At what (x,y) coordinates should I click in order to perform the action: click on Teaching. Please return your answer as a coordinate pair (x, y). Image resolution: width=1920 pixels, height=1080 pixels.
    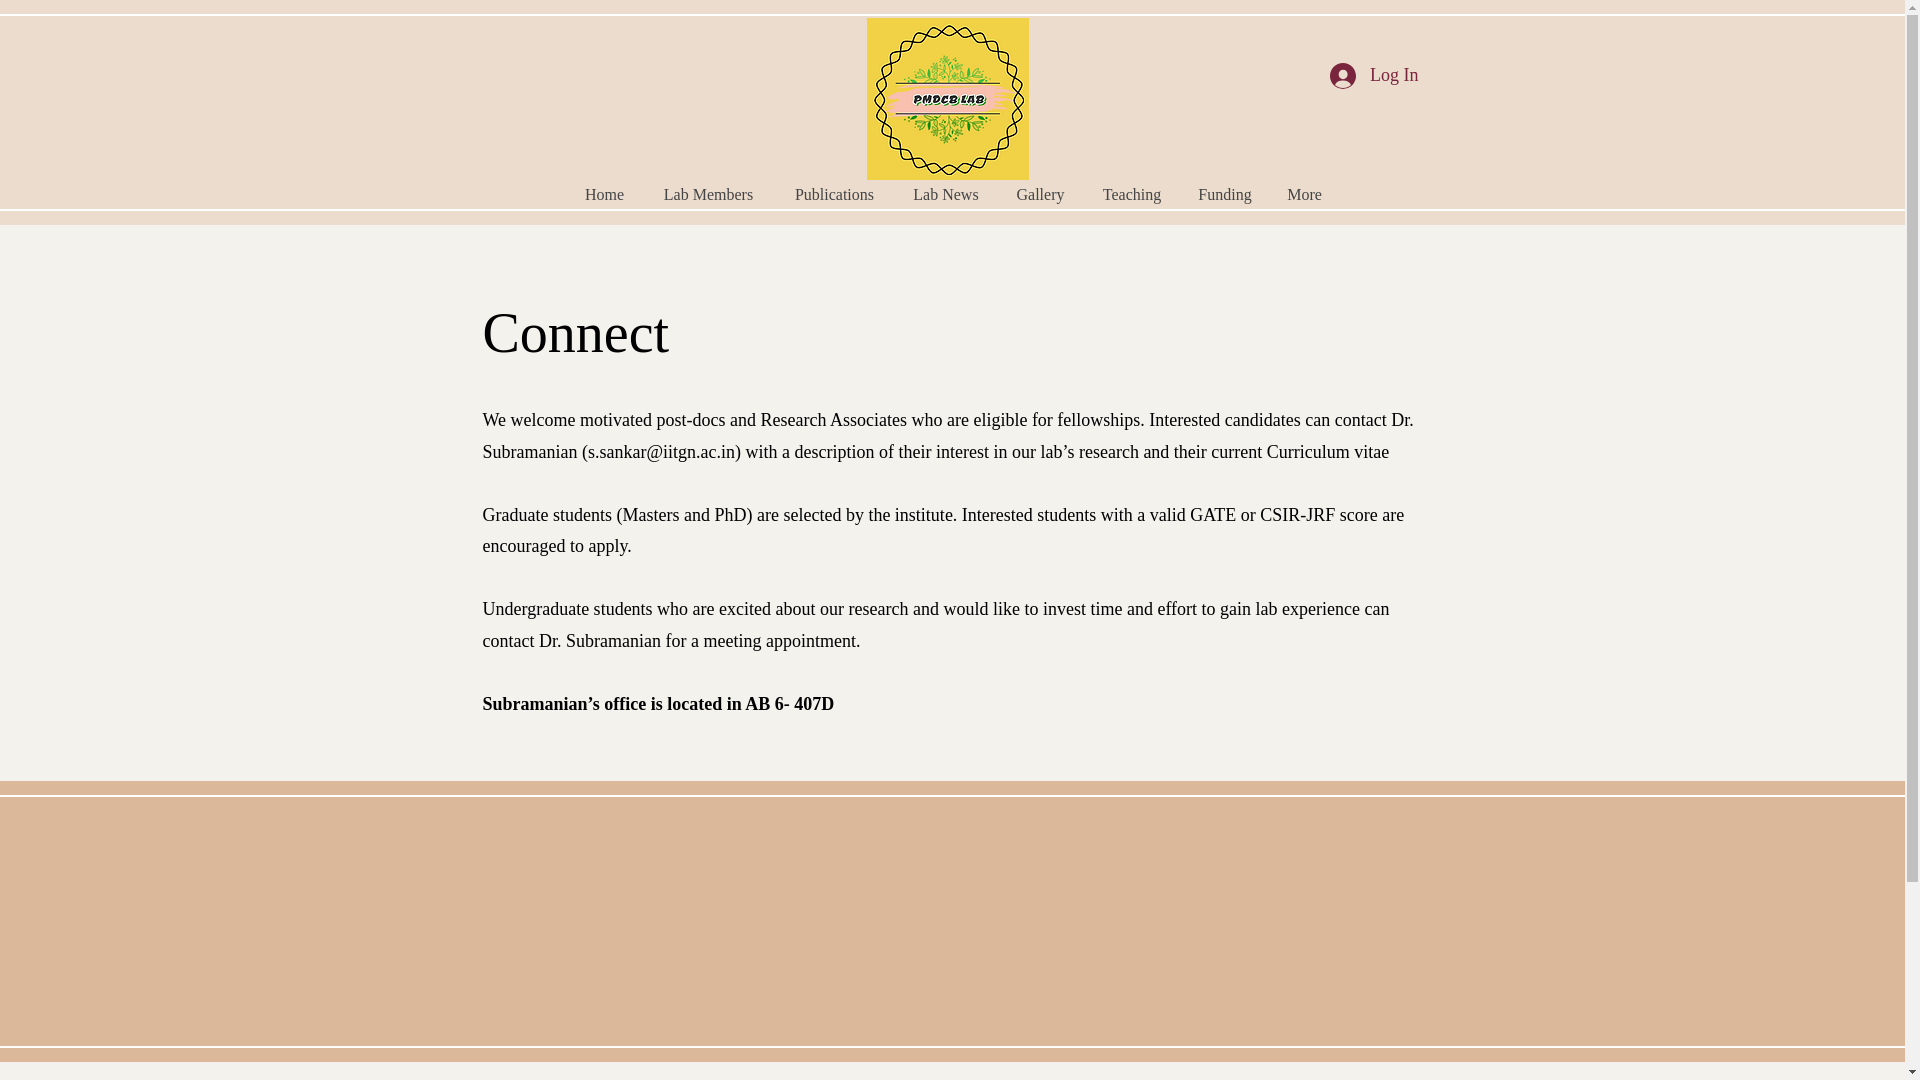
    Looking at the image, I should click on (1131, 194).